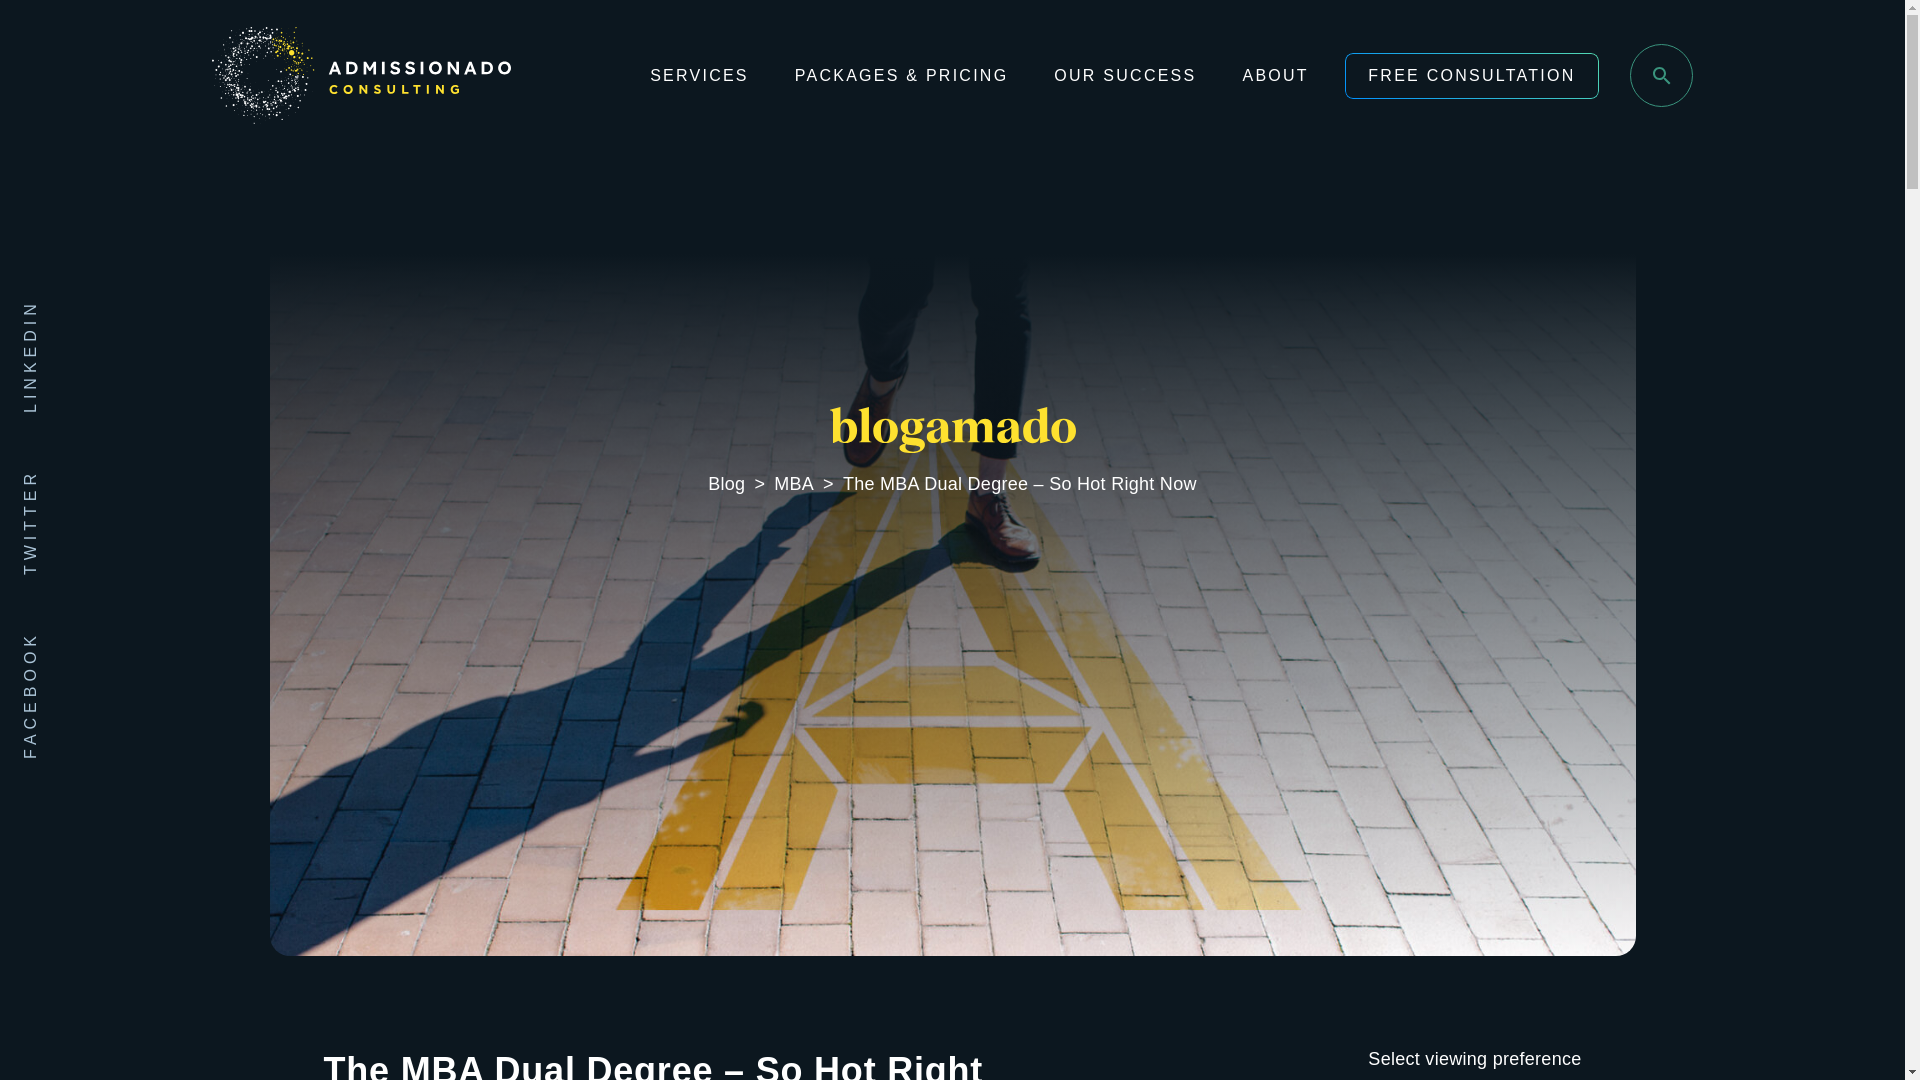 Image resolution: width=1920 pixels, height=1080 pixels. What do you see at coordinates (1262, 211) in the screenshot?
I see `Testimonials` at bounding box center [1262, 211].